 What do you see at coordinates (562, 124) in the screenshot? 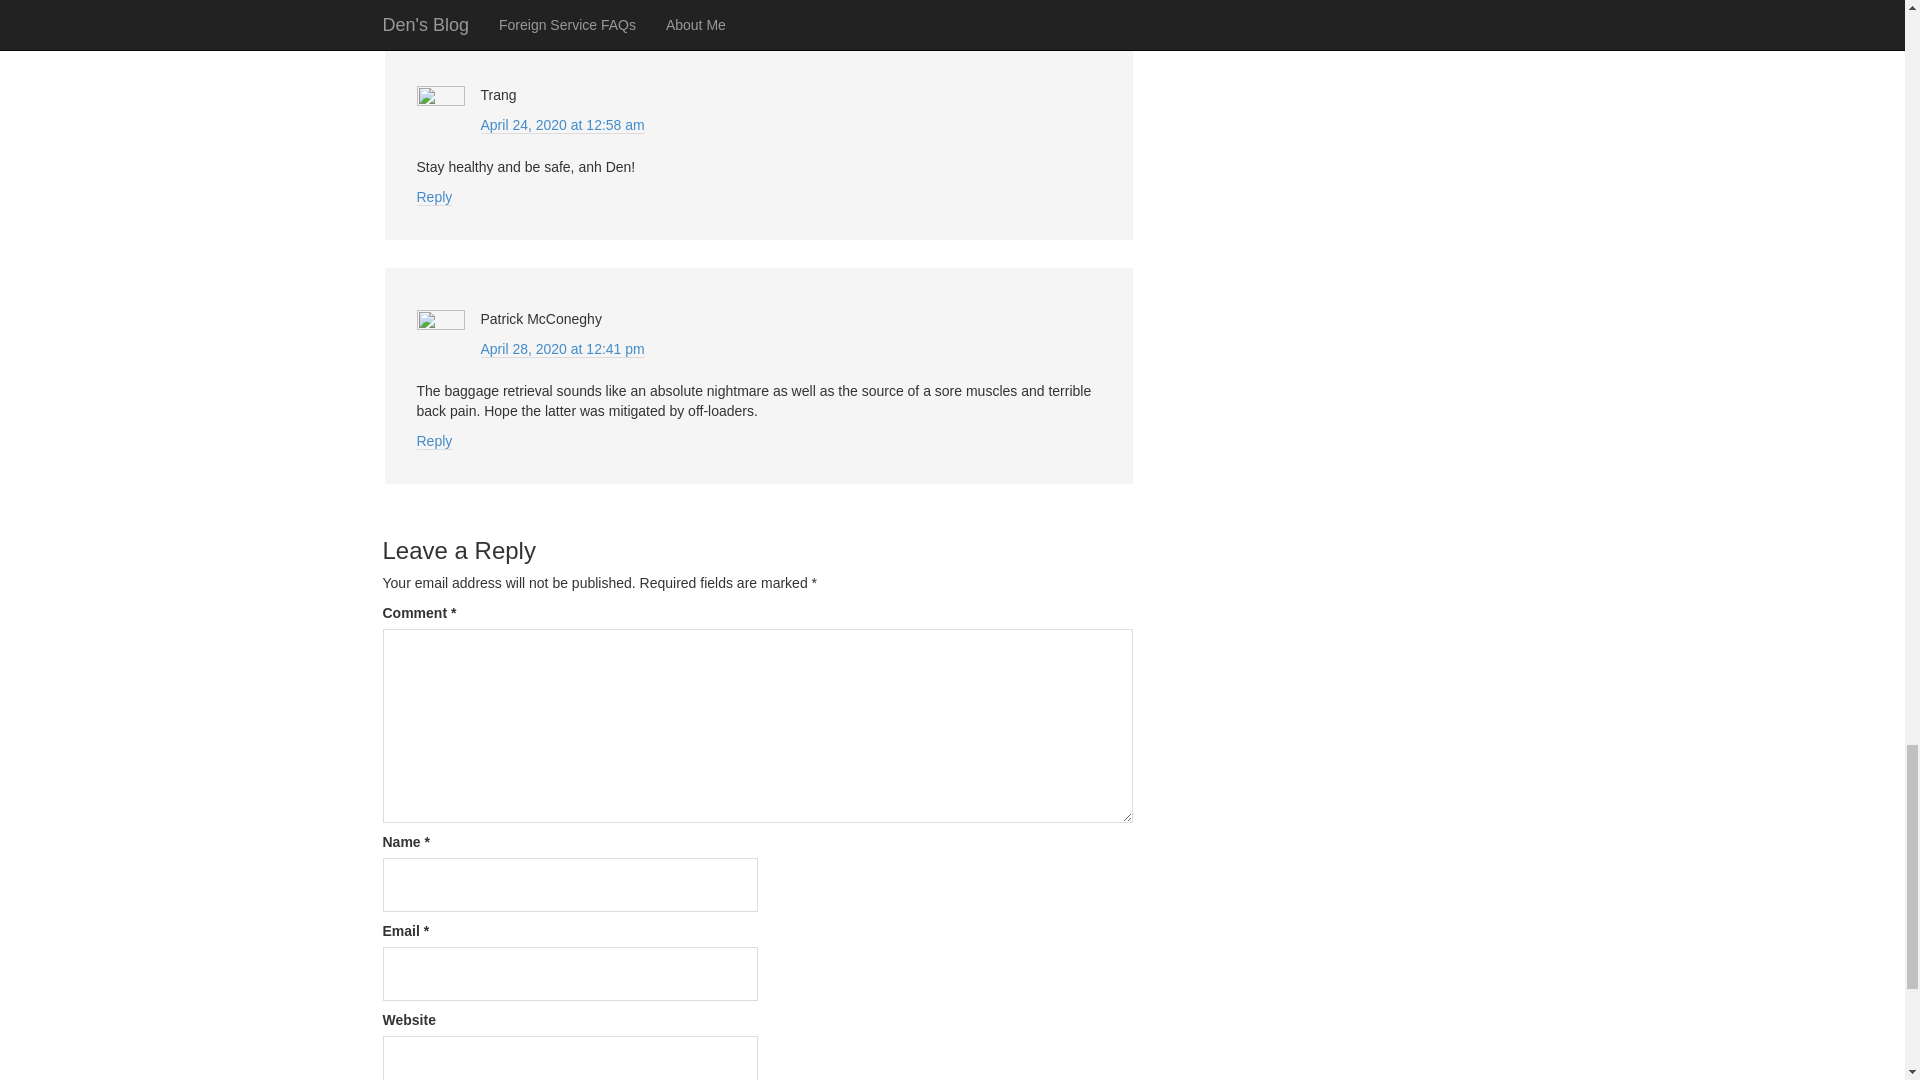
I see `Friday, April 24, 2020, 12:58 am` at bounding box center [562, 124].